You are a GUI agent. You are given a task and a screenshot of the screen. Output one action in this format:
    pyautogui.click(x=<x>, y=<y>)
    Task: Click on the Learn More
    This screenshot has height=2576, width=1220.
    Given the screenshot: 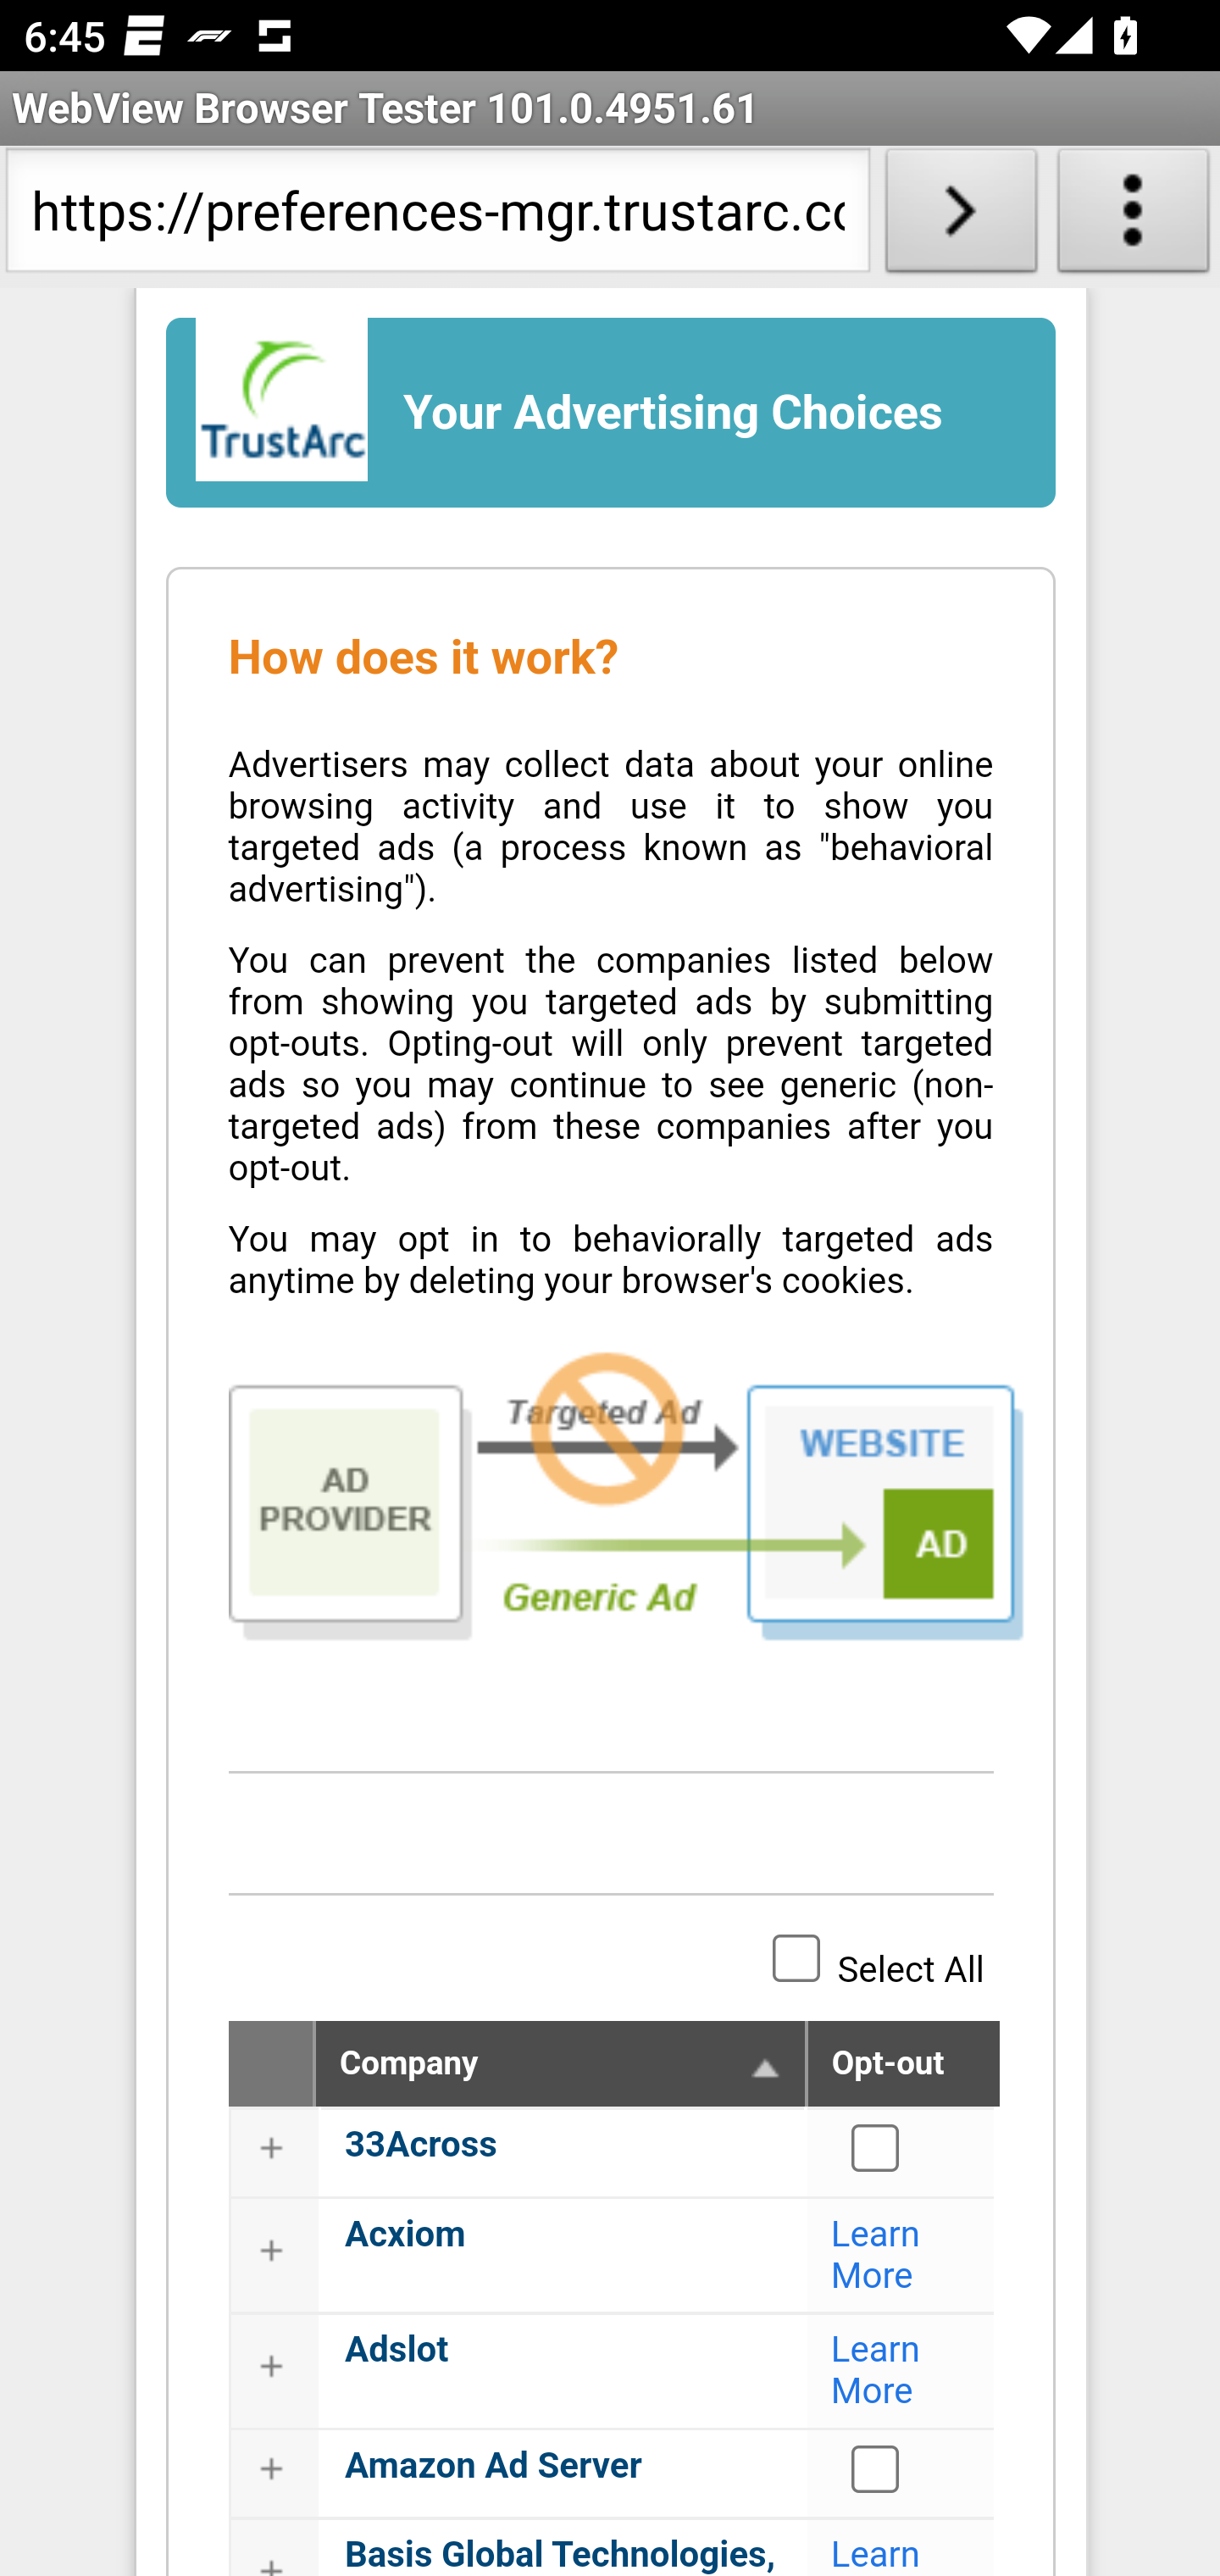 What is the action you would take?
    pyautogui.click(x=876, y=2554)
    